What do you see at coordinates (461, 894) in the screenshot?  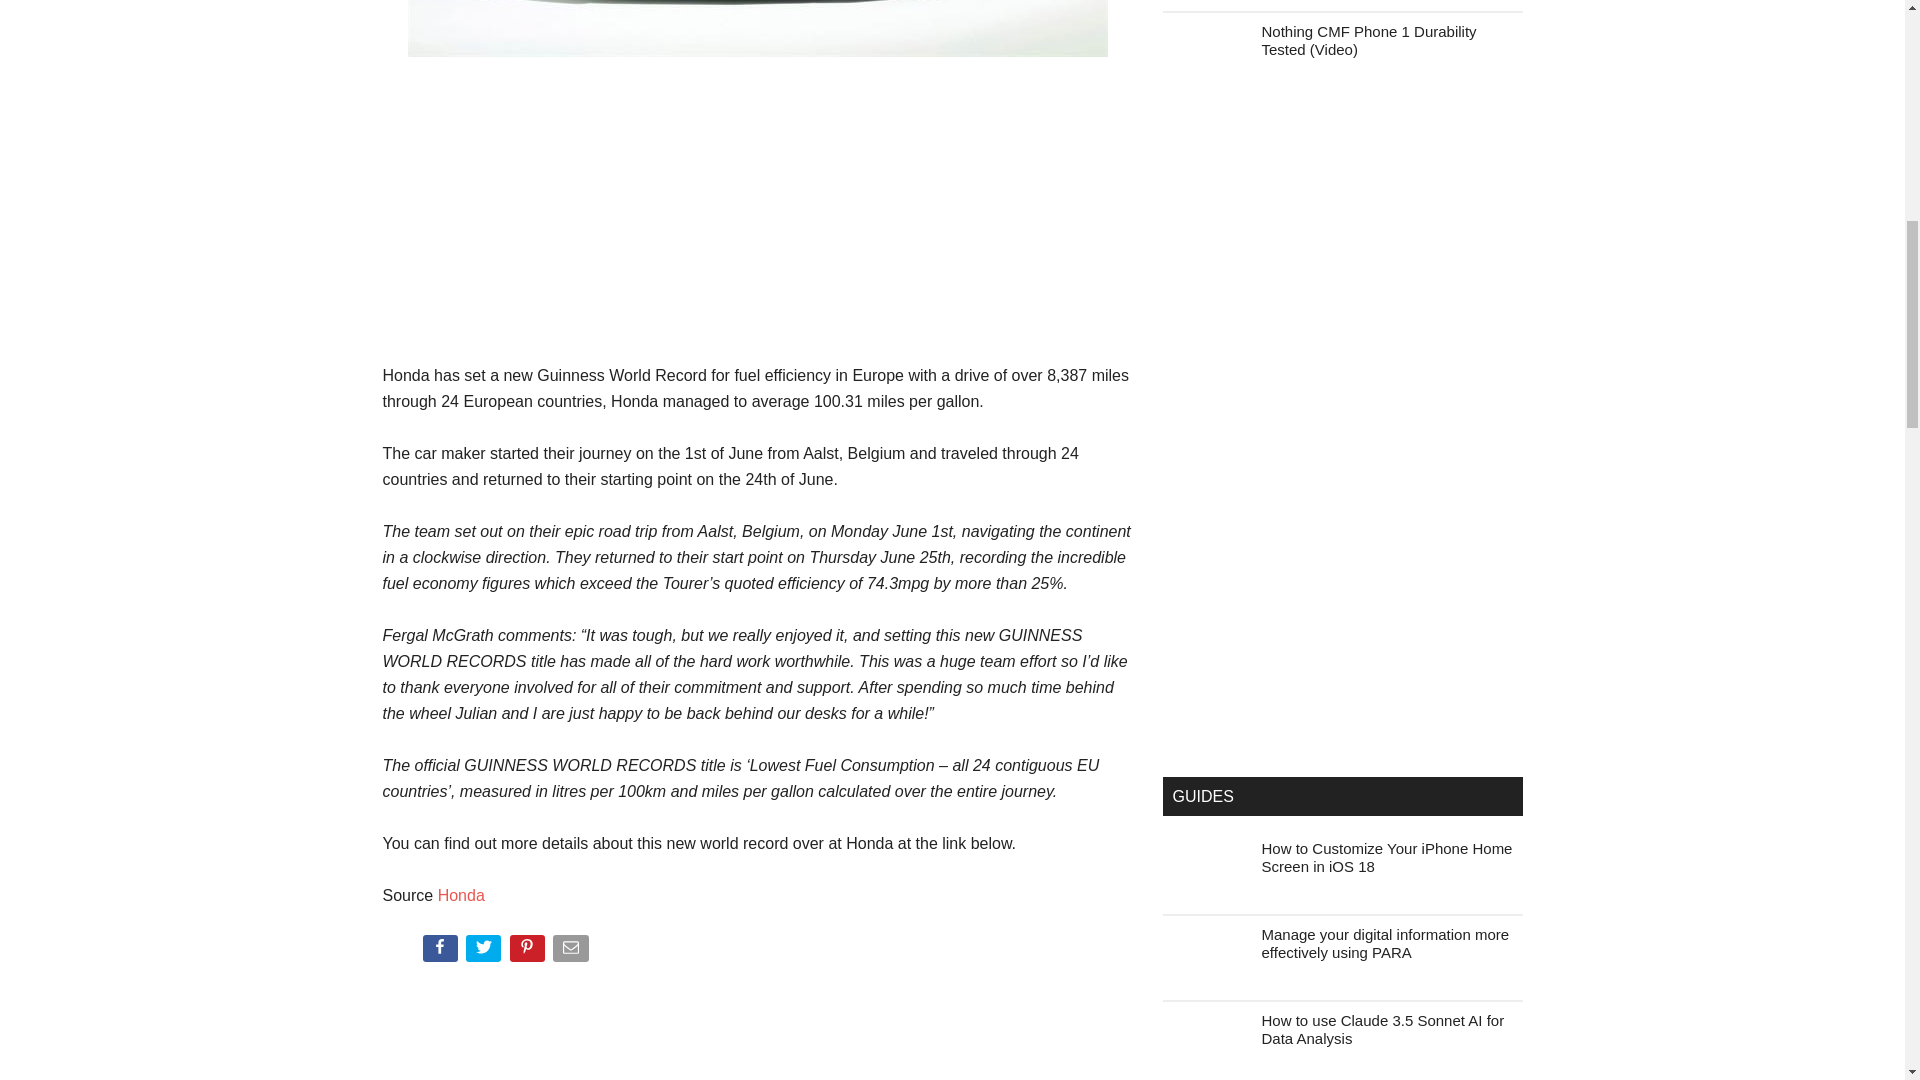 I see `Honda` at bounding box center [461, 894].